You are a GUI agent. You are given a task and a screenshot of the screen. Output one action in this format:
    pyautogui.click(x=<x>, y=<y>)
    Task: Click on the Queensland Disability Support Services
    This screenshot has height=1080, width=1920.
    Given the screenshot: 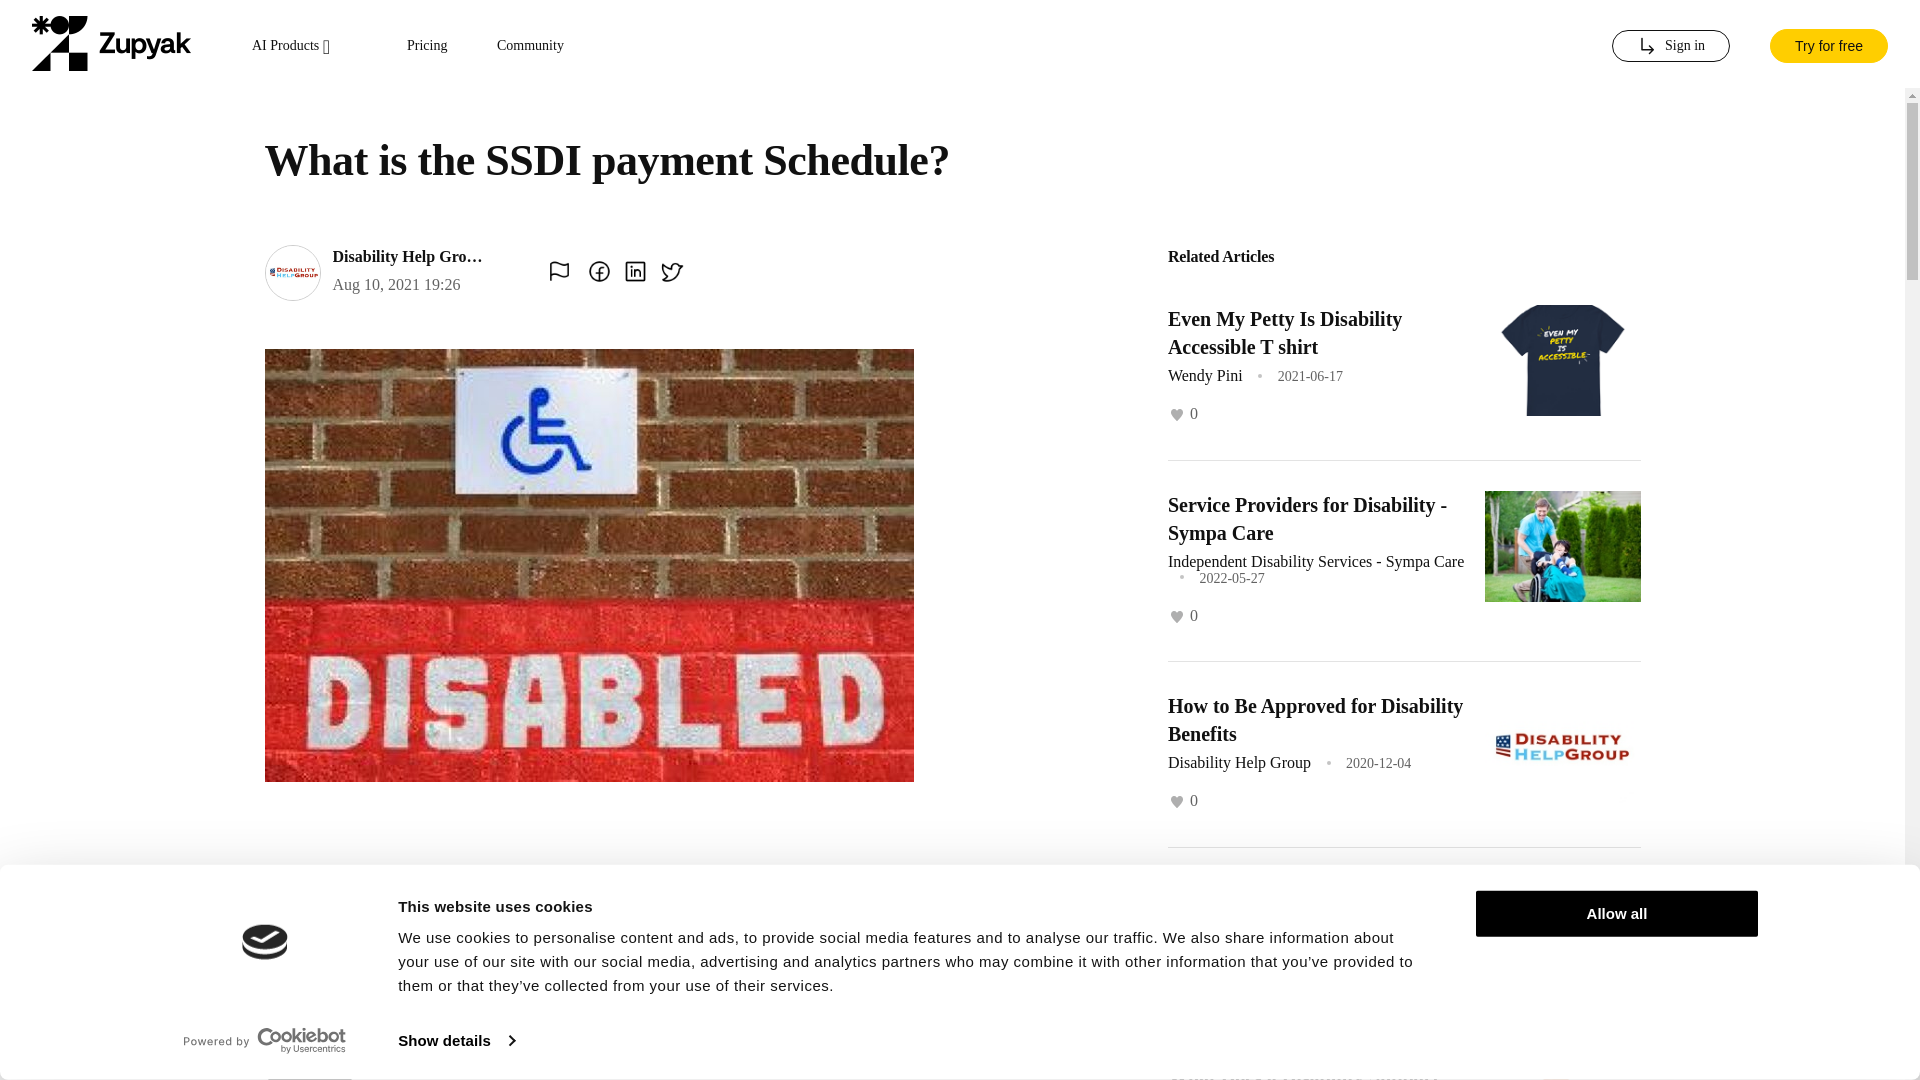 What is the action you would take?
    pyautogui.click(x=1298, y=904)
    